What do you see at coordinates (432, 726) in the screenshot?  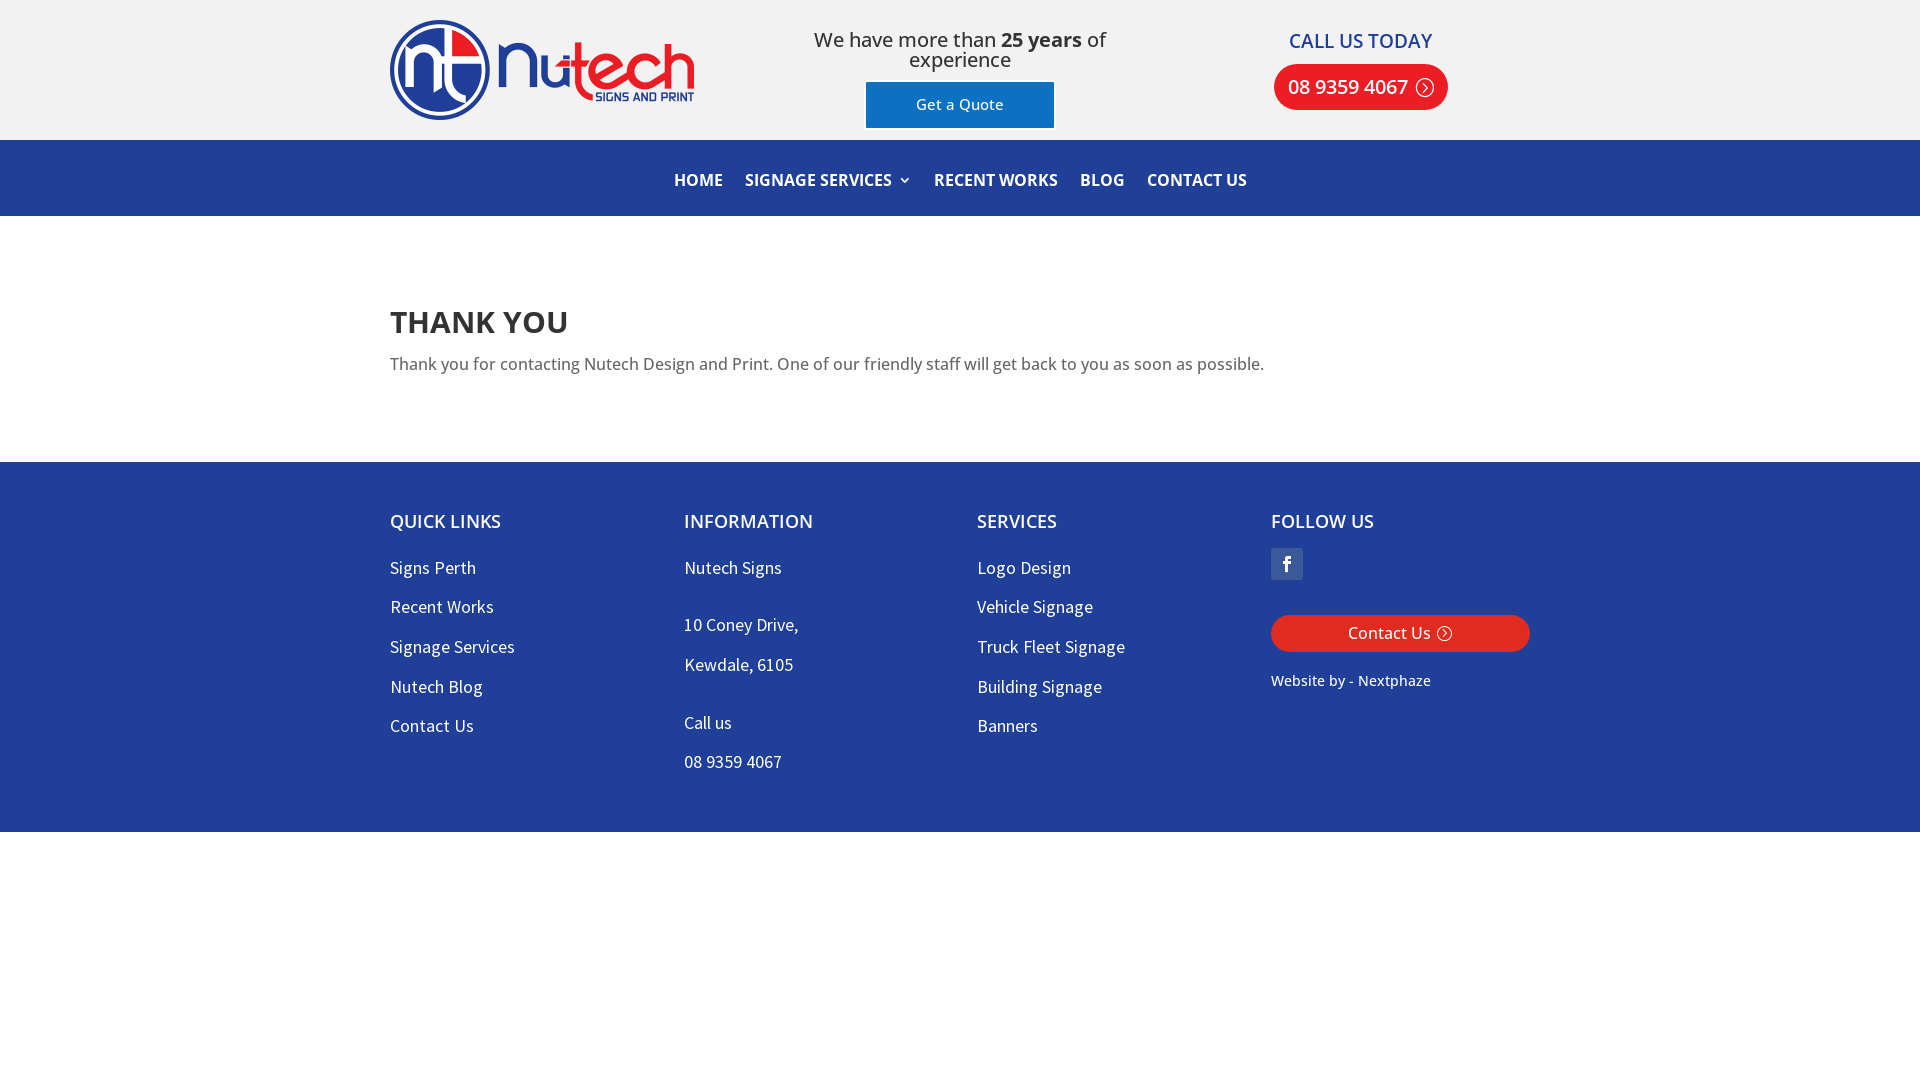 I see `Contact Us` at bounding box center [432, 726].